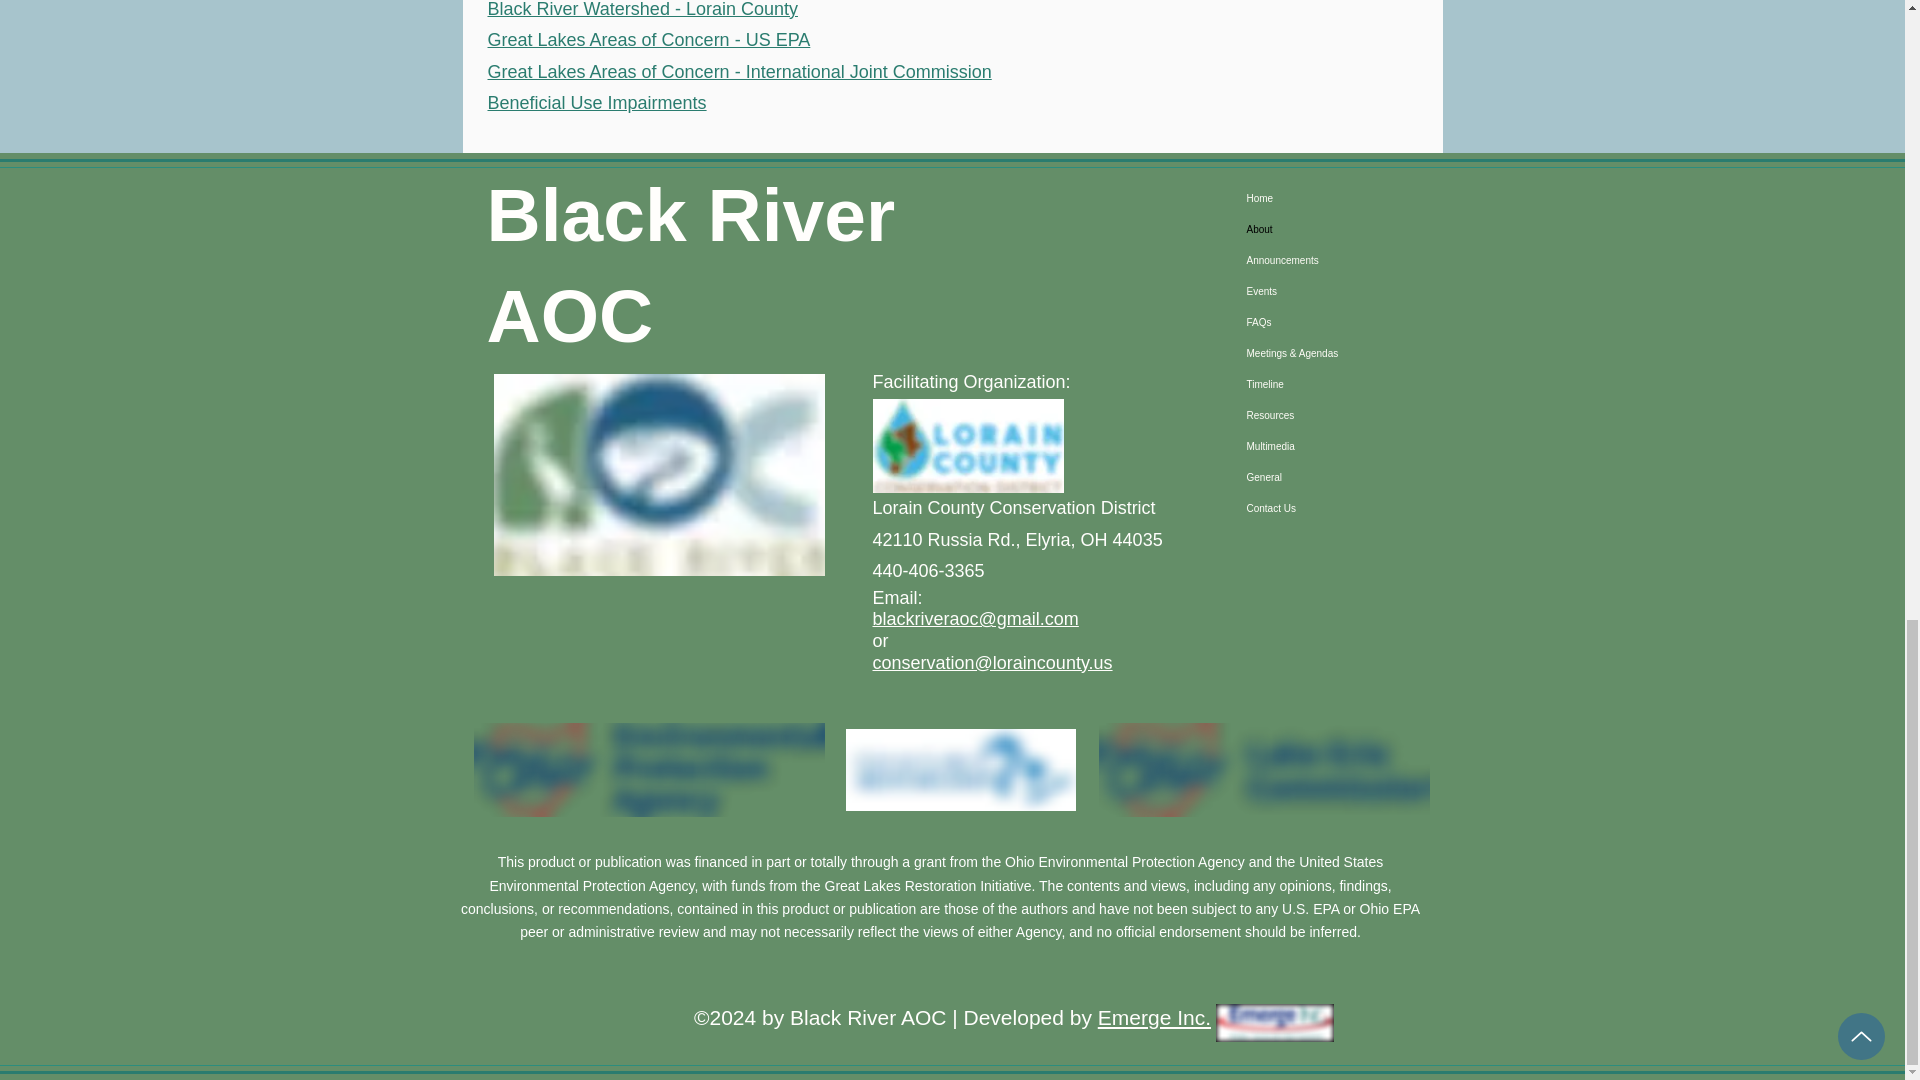 This screenshot has height=1080, width=1920. What do you see at coordinates (1341, 229) in the screenshot?
I see `About` at bounding box center [1341, 229].